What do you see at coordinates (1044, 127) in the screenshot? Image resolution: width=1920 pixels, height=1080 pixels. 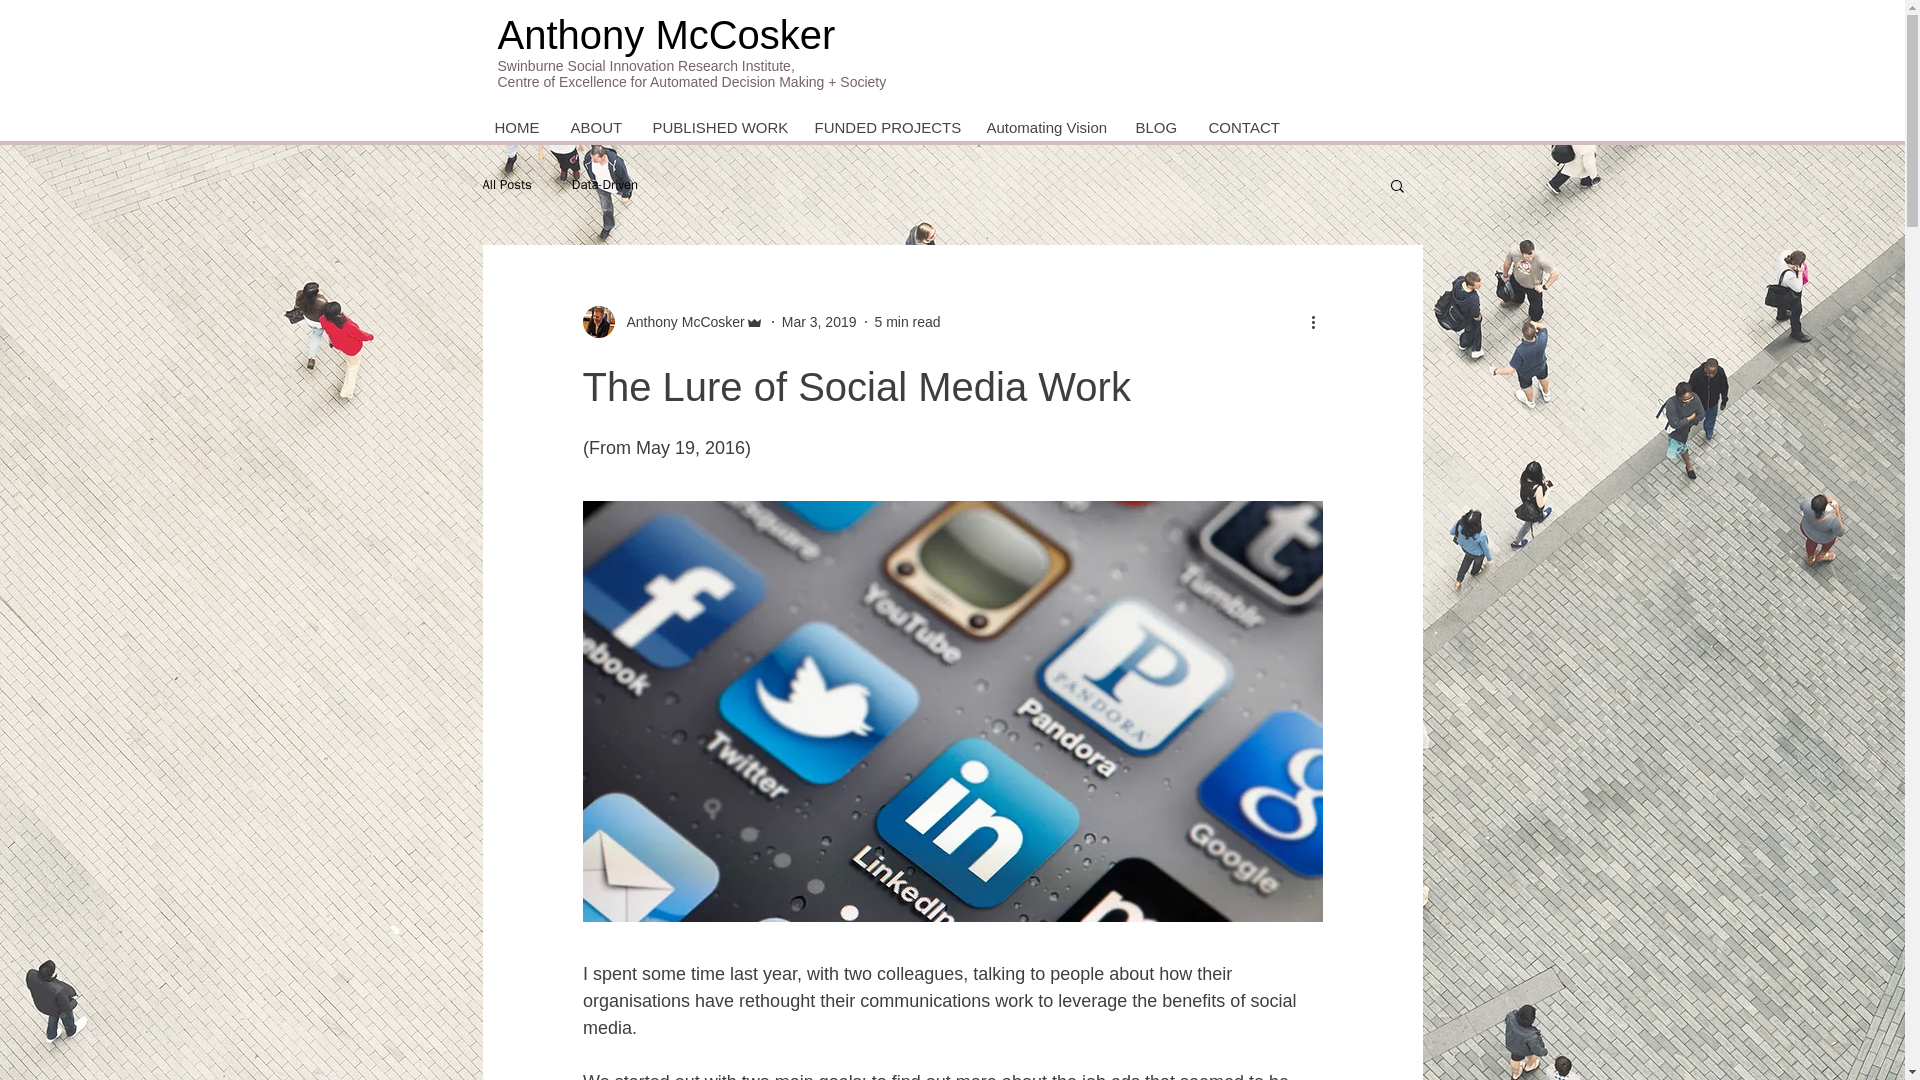 I see `Automating Vision` at bounding box center [1044, 127].